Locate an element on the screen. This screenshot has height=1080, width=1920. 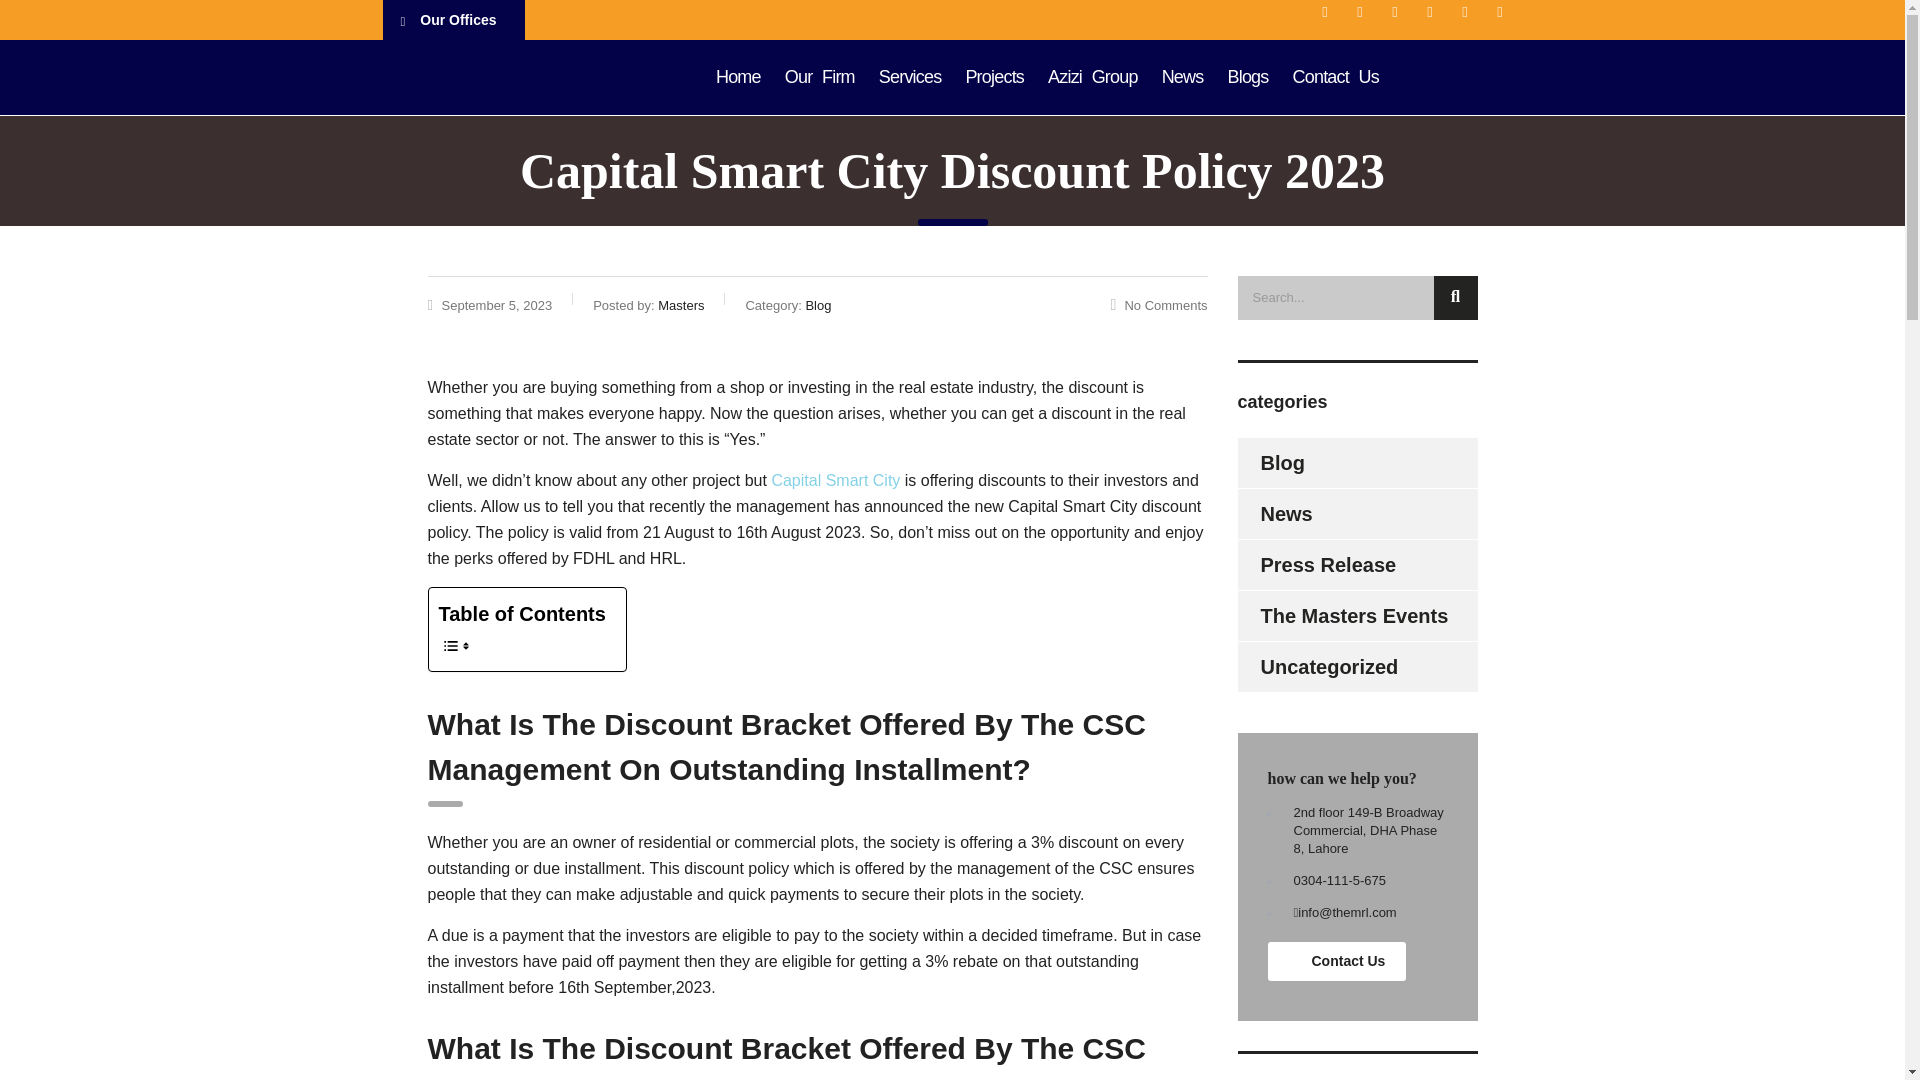
Blogs is located at coordinates (1248, 77).